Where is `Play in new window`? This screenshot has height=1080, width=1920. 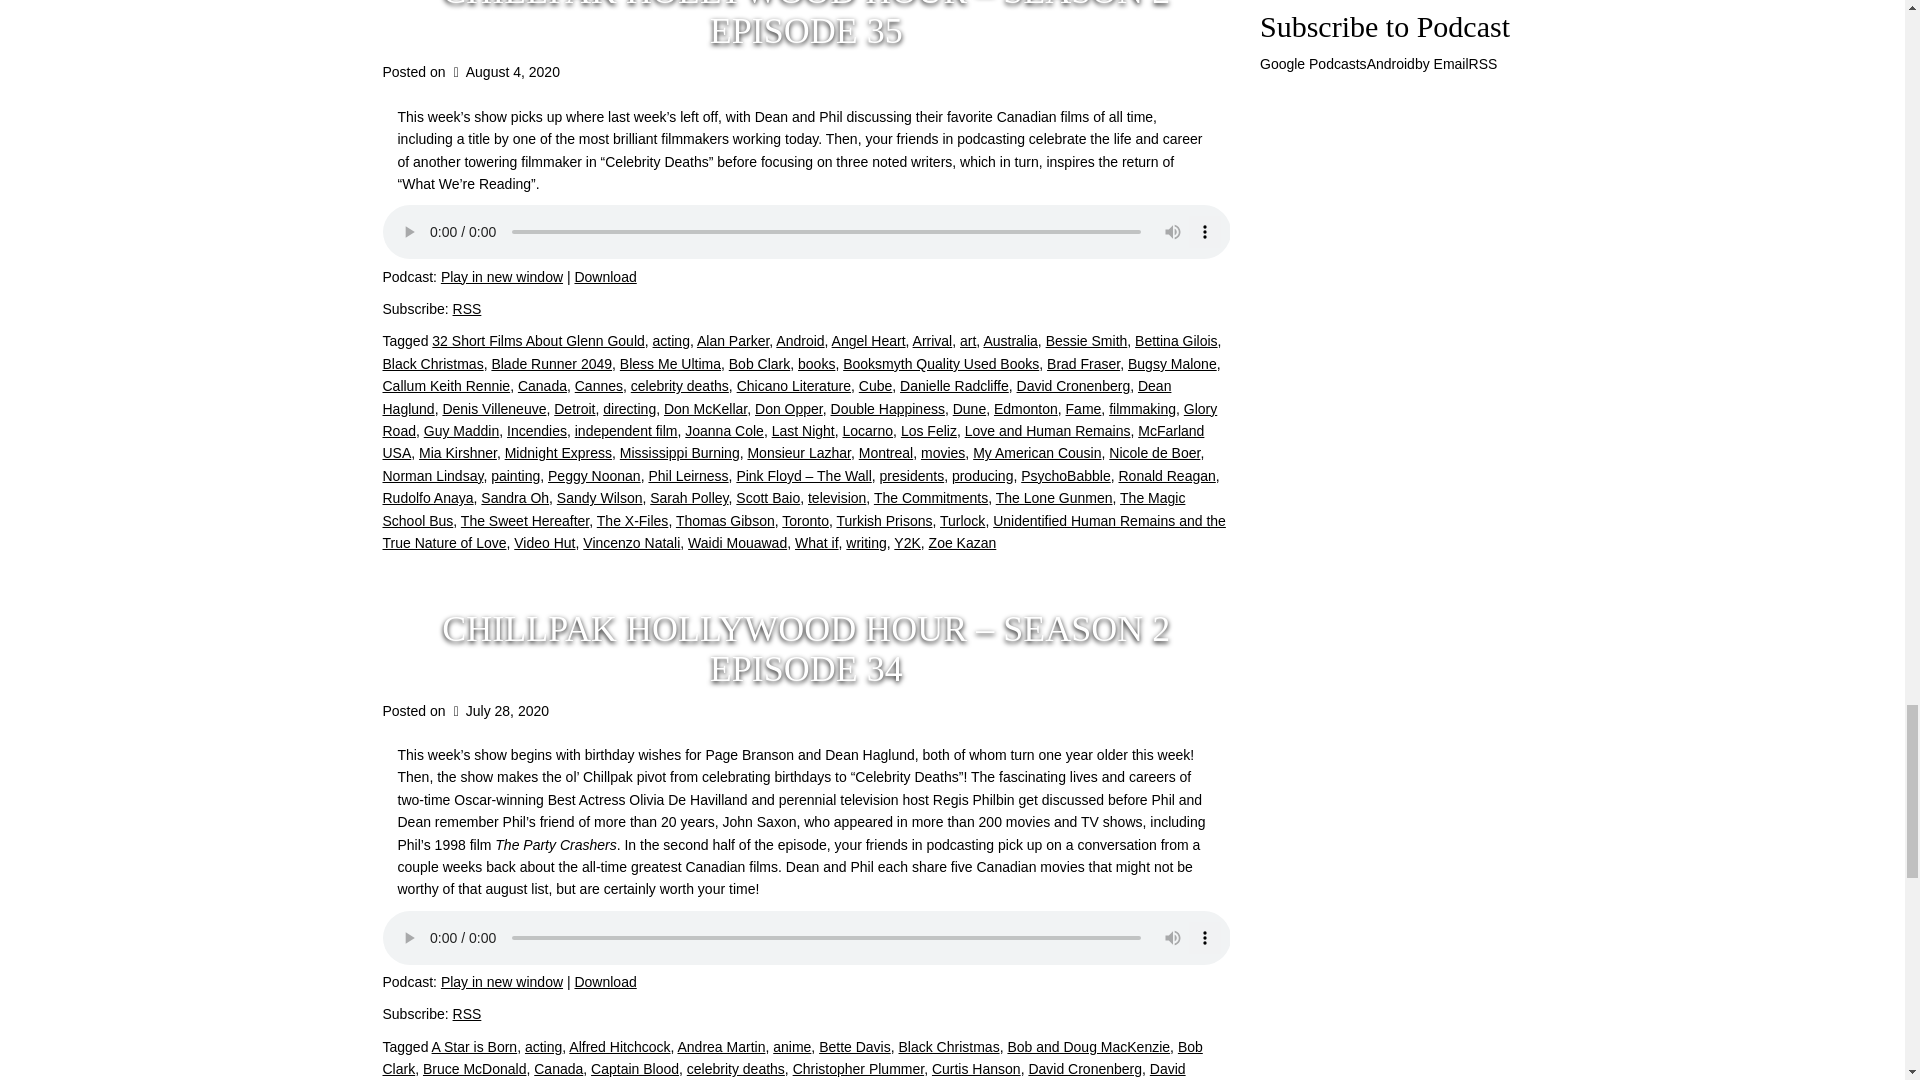
Play in new window is located at coordinates (502, 276).